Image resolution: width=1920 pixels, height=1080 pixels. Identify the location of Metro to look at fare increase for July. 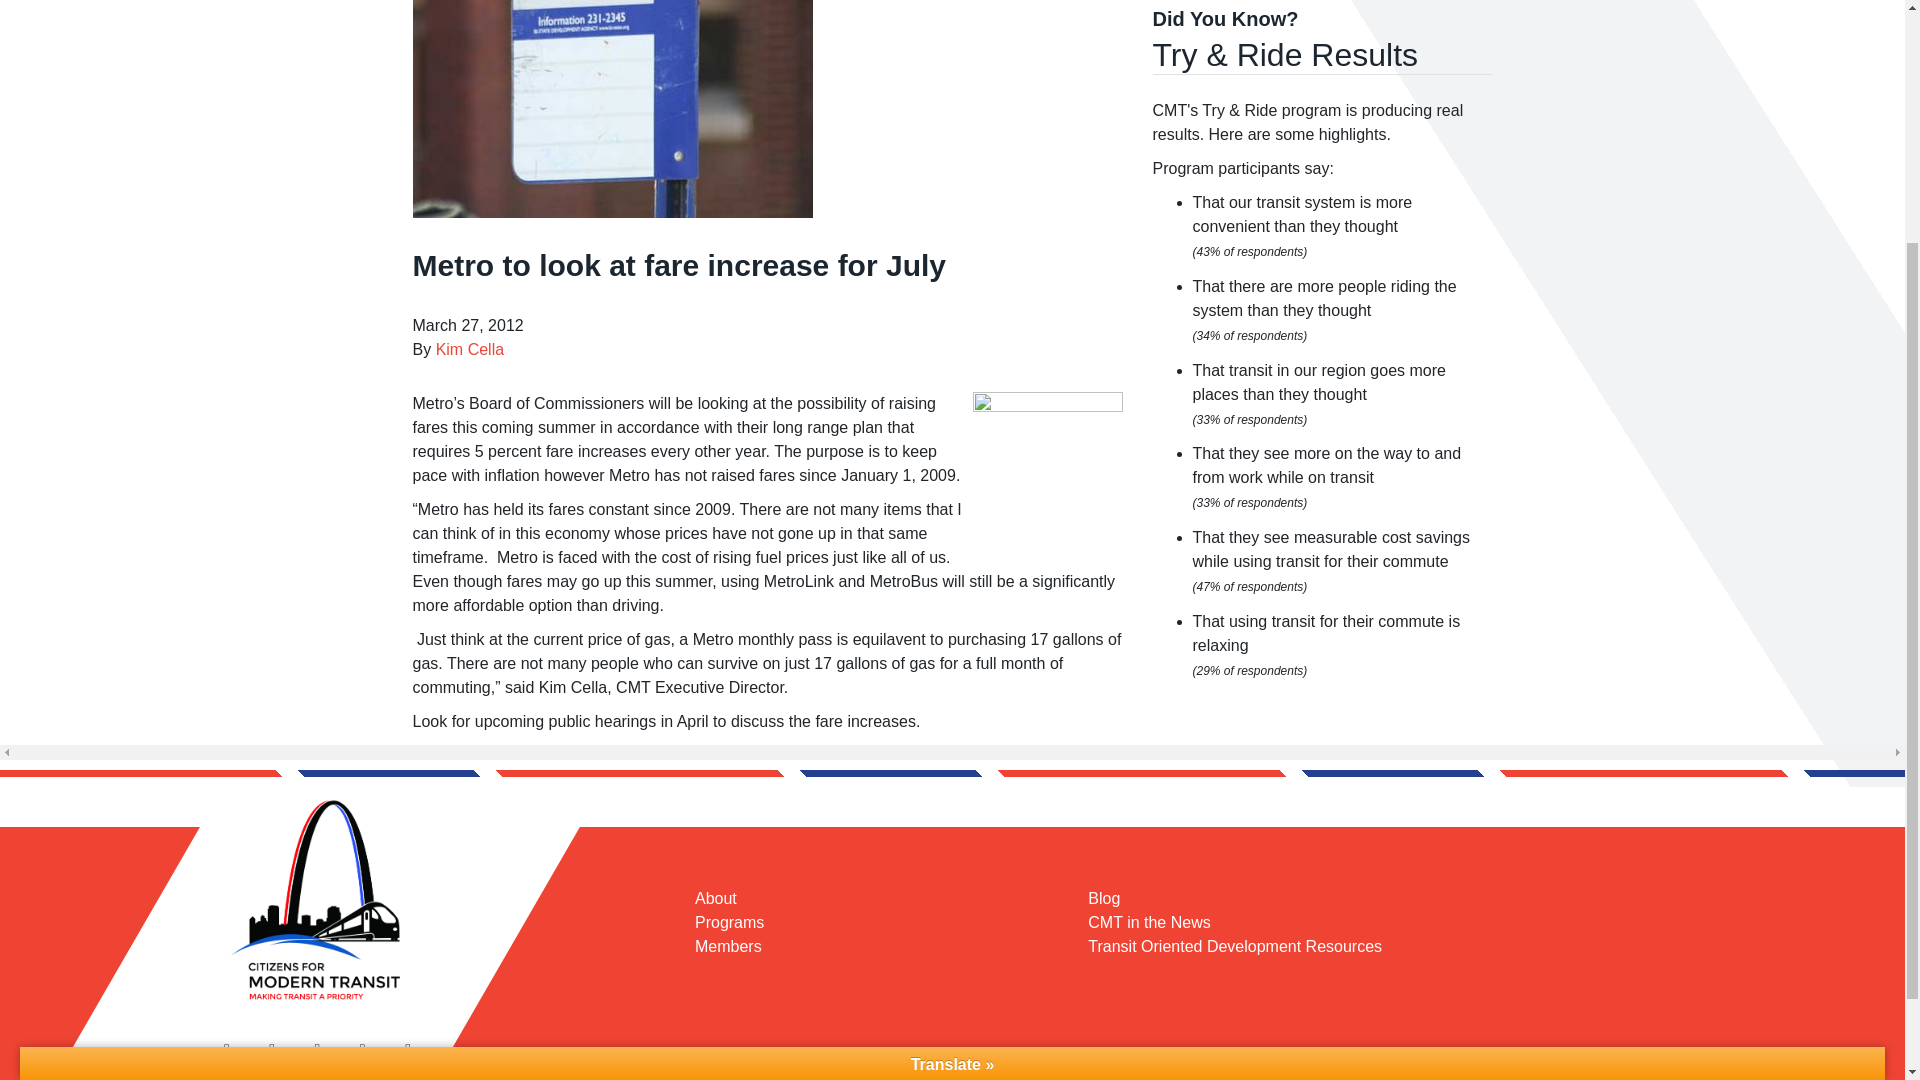
(612, 109).